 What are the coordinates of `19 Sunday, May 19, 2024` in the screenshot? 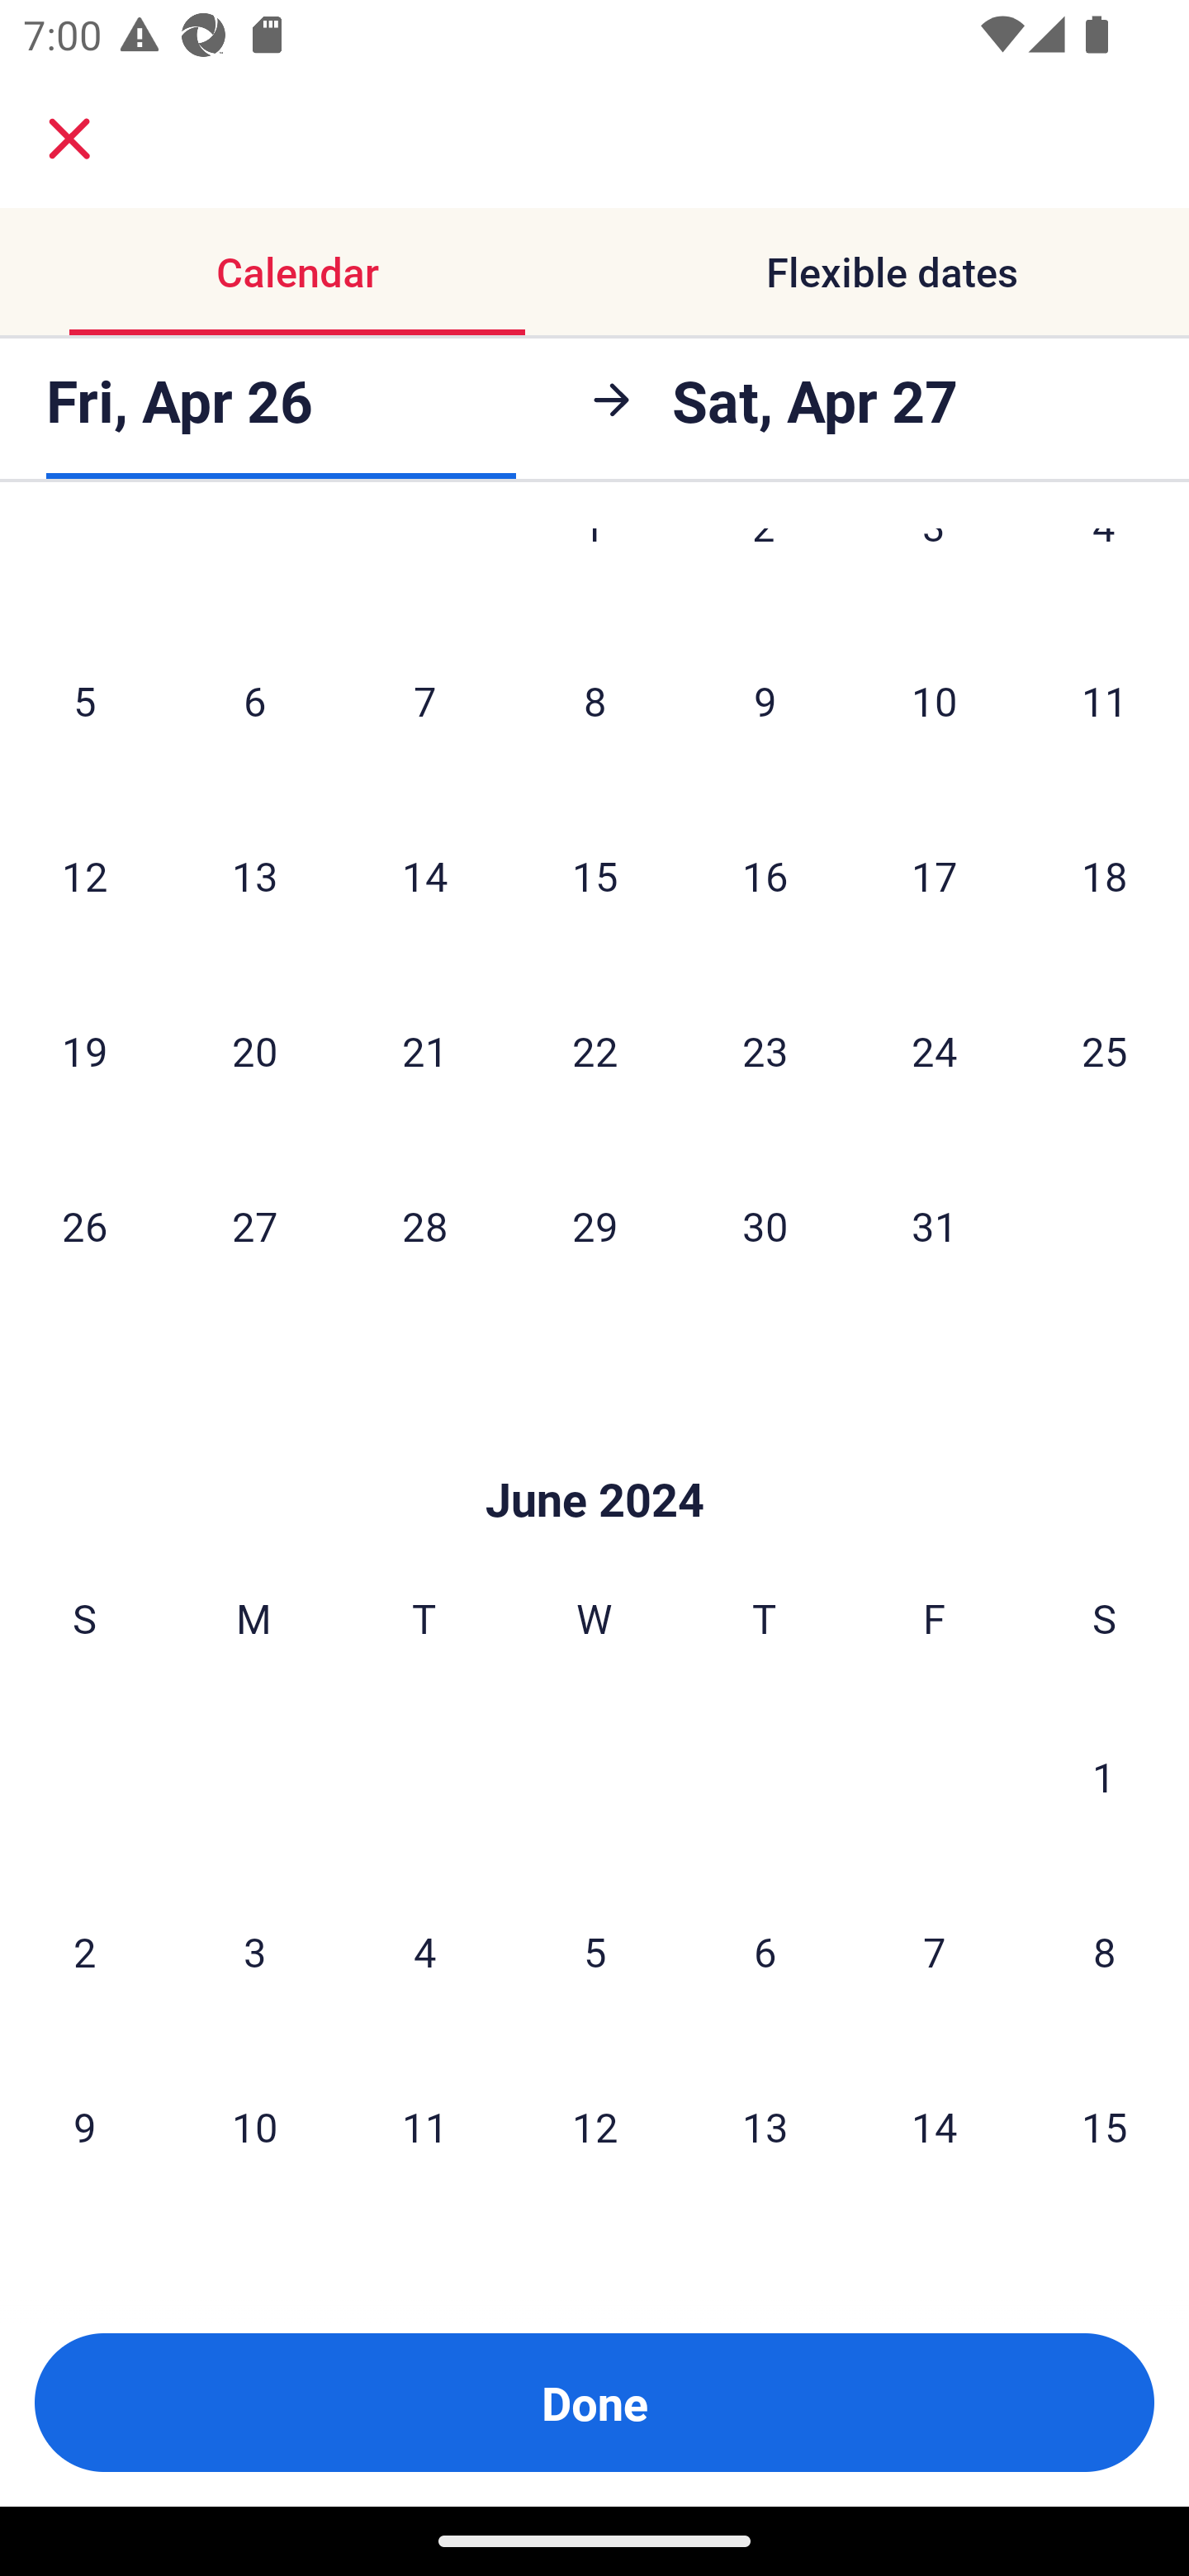 It's located at (84, 1050).